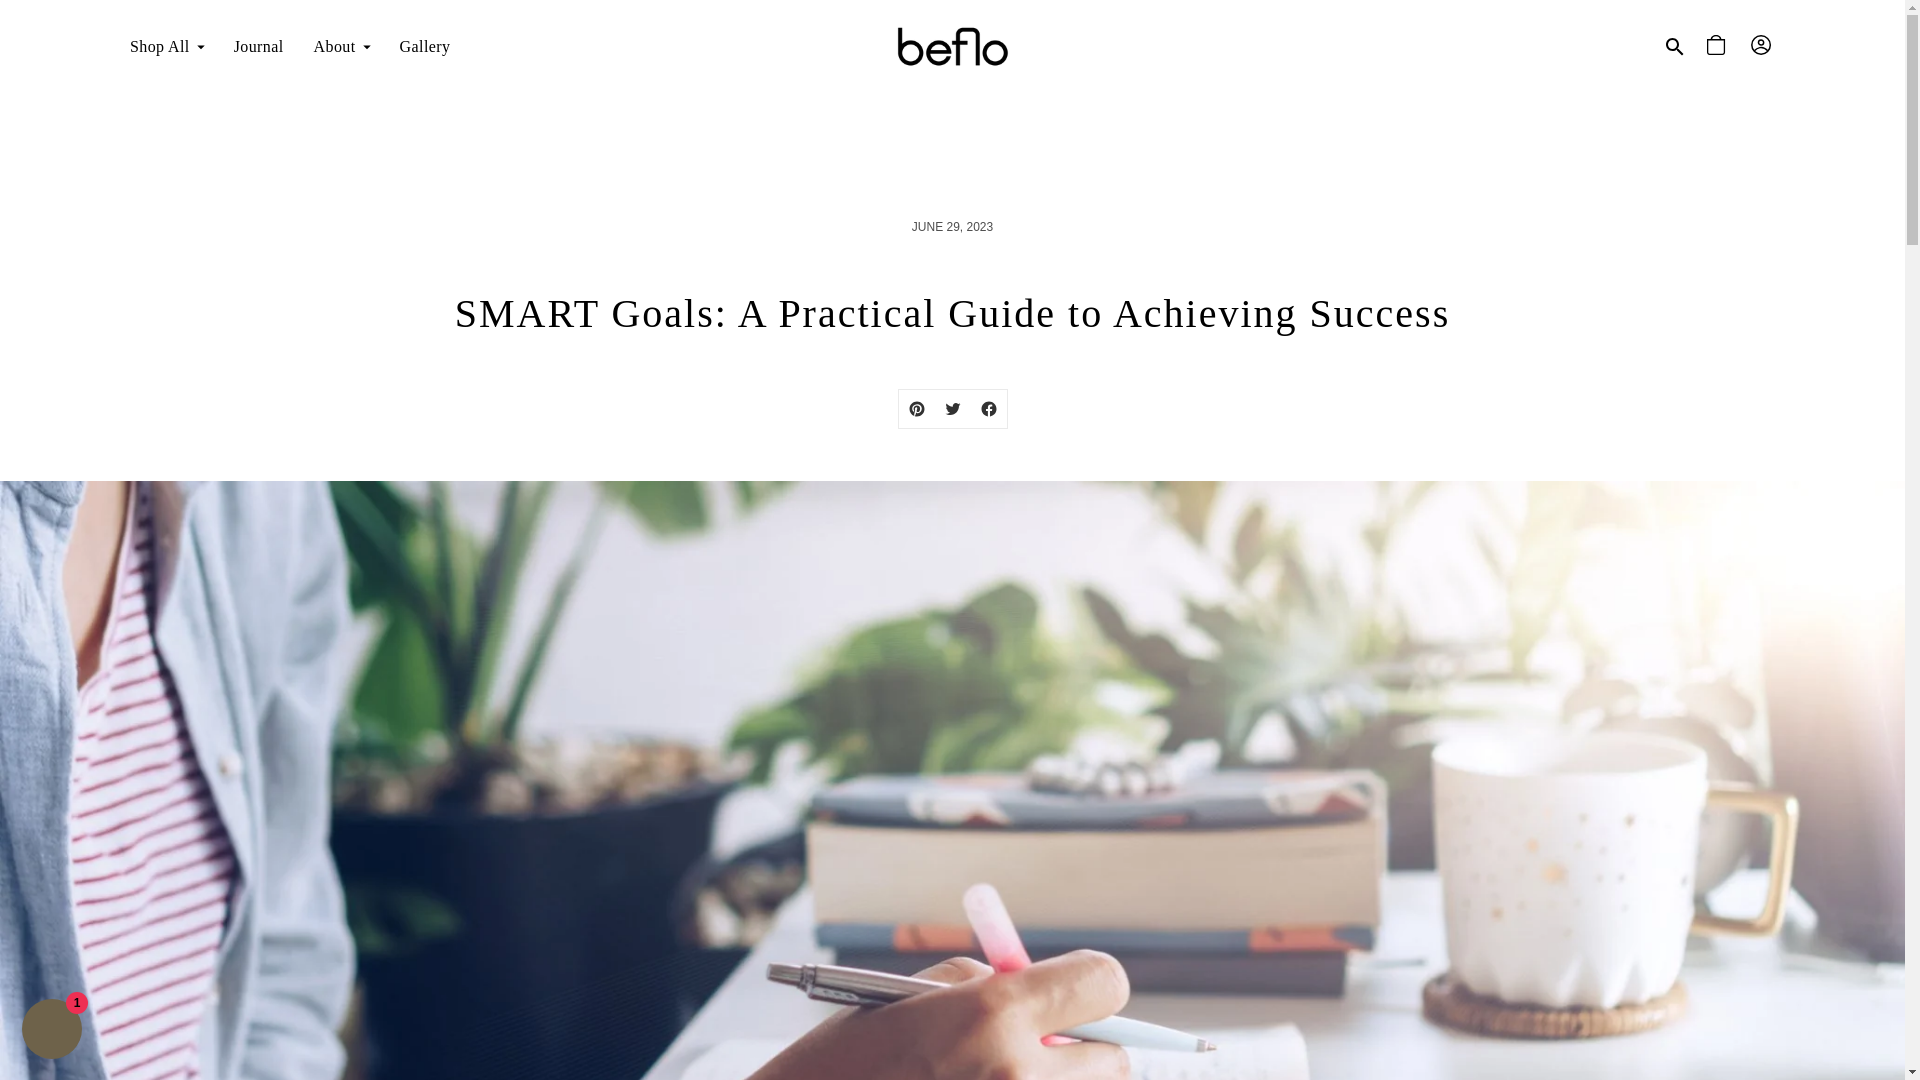  What do you see at coordinates (166, 46) in the screenshot?
I see `Shop All` at bounding box center [166, 46].